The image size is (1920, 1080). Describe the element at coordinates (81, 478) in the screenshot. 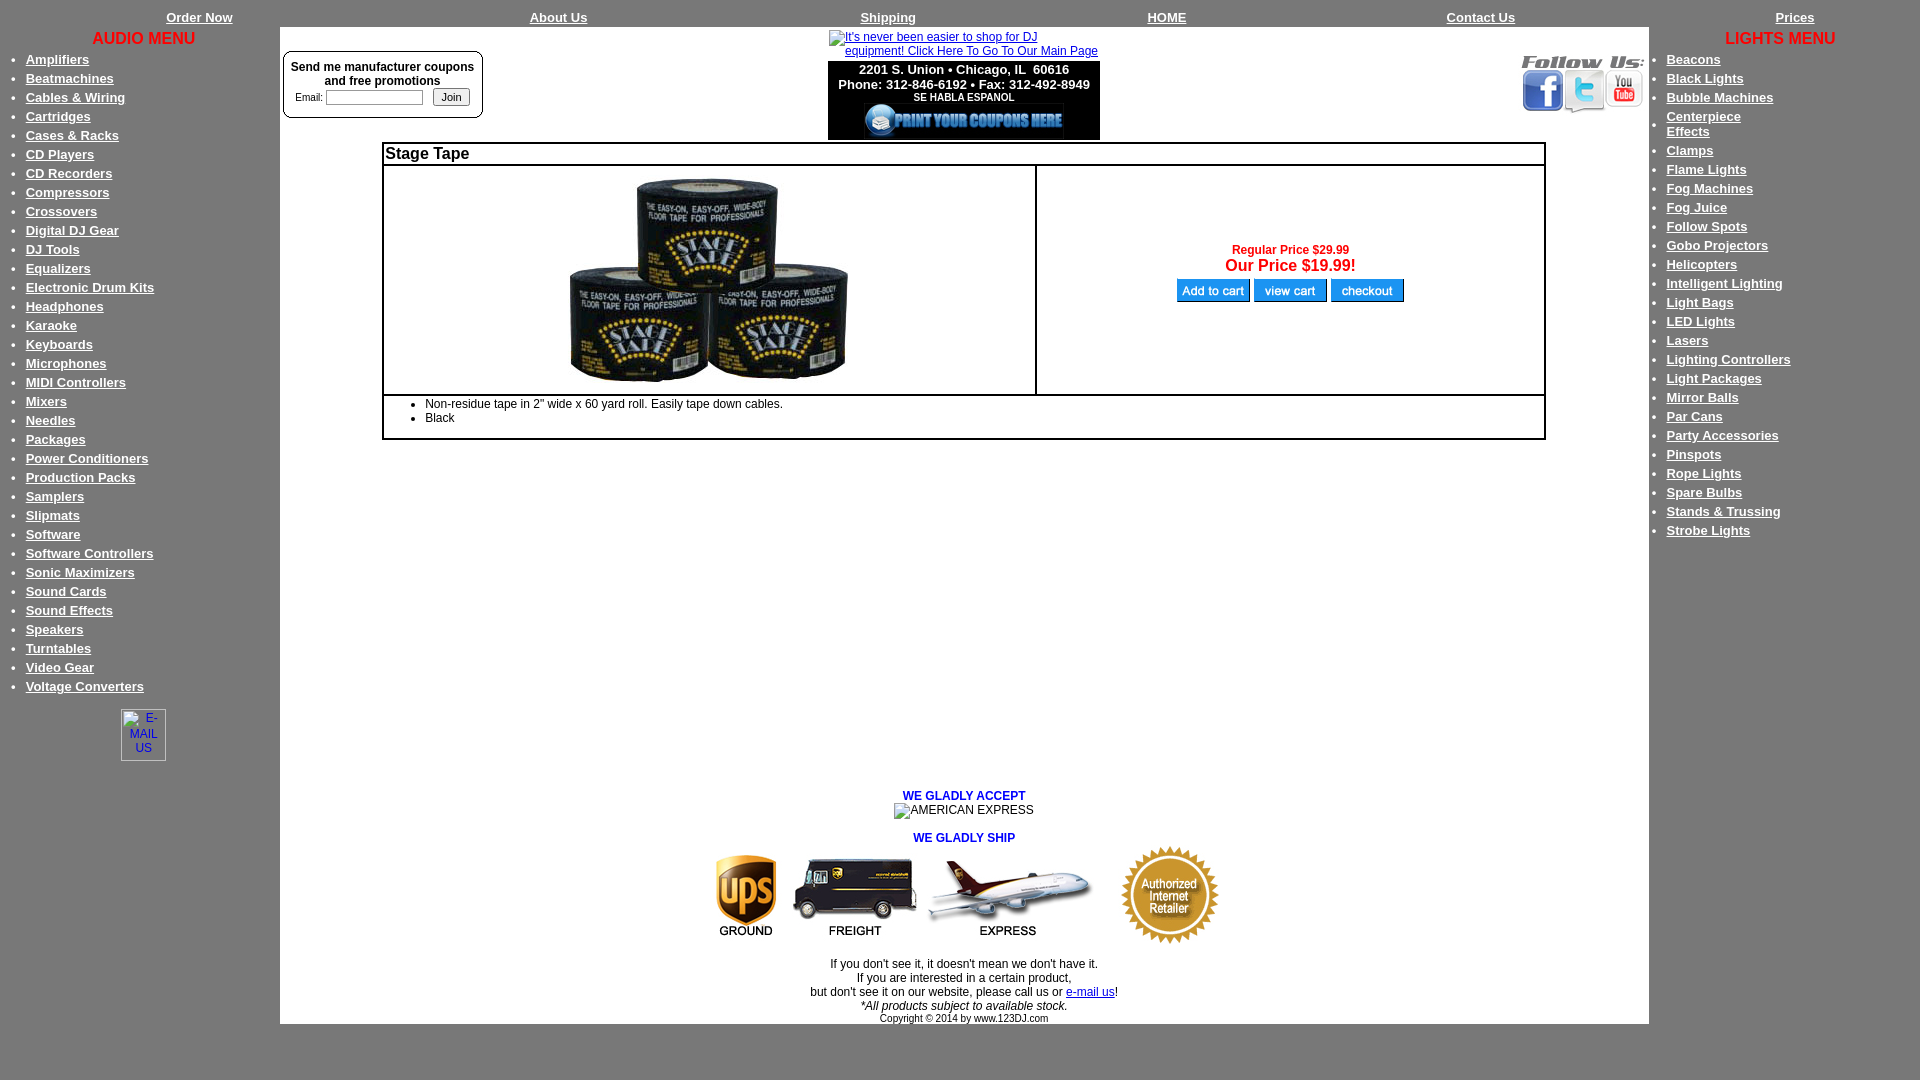

I see `Production Packs` at that location.